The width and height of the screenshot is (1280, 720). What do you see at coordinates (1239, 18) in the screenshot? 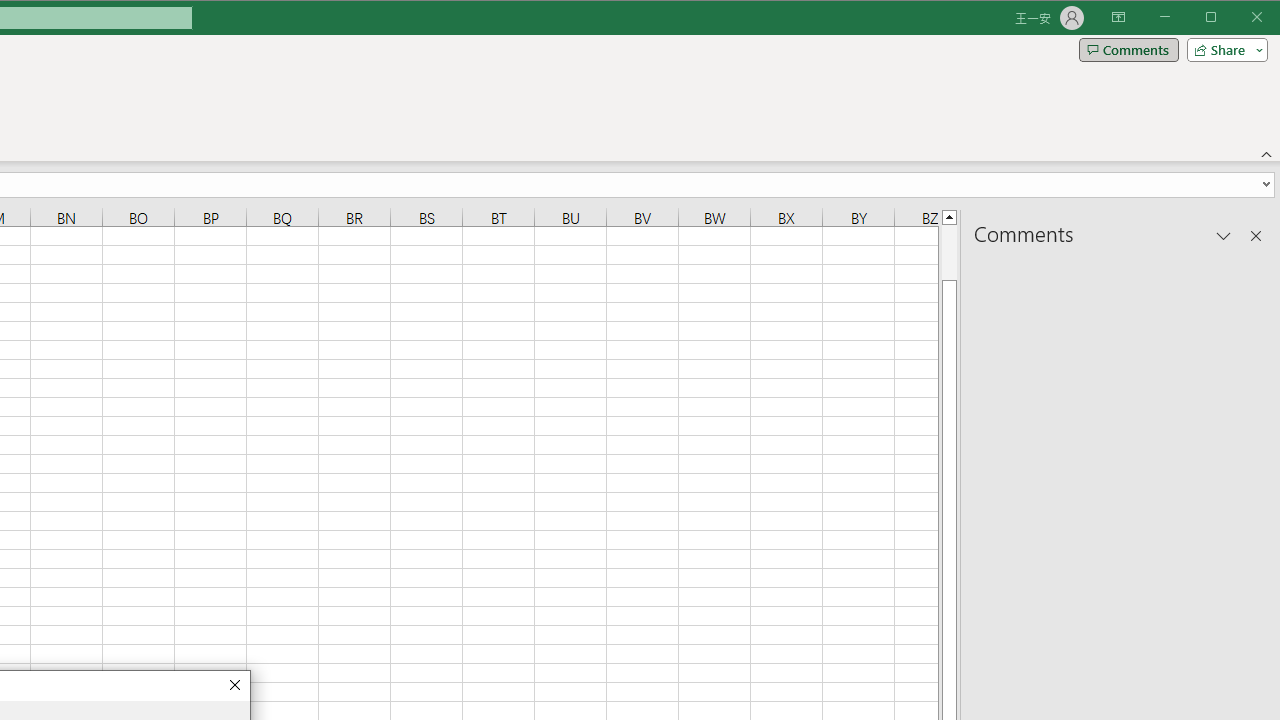
I see `Maximize` at bounding box center [1239, 18].